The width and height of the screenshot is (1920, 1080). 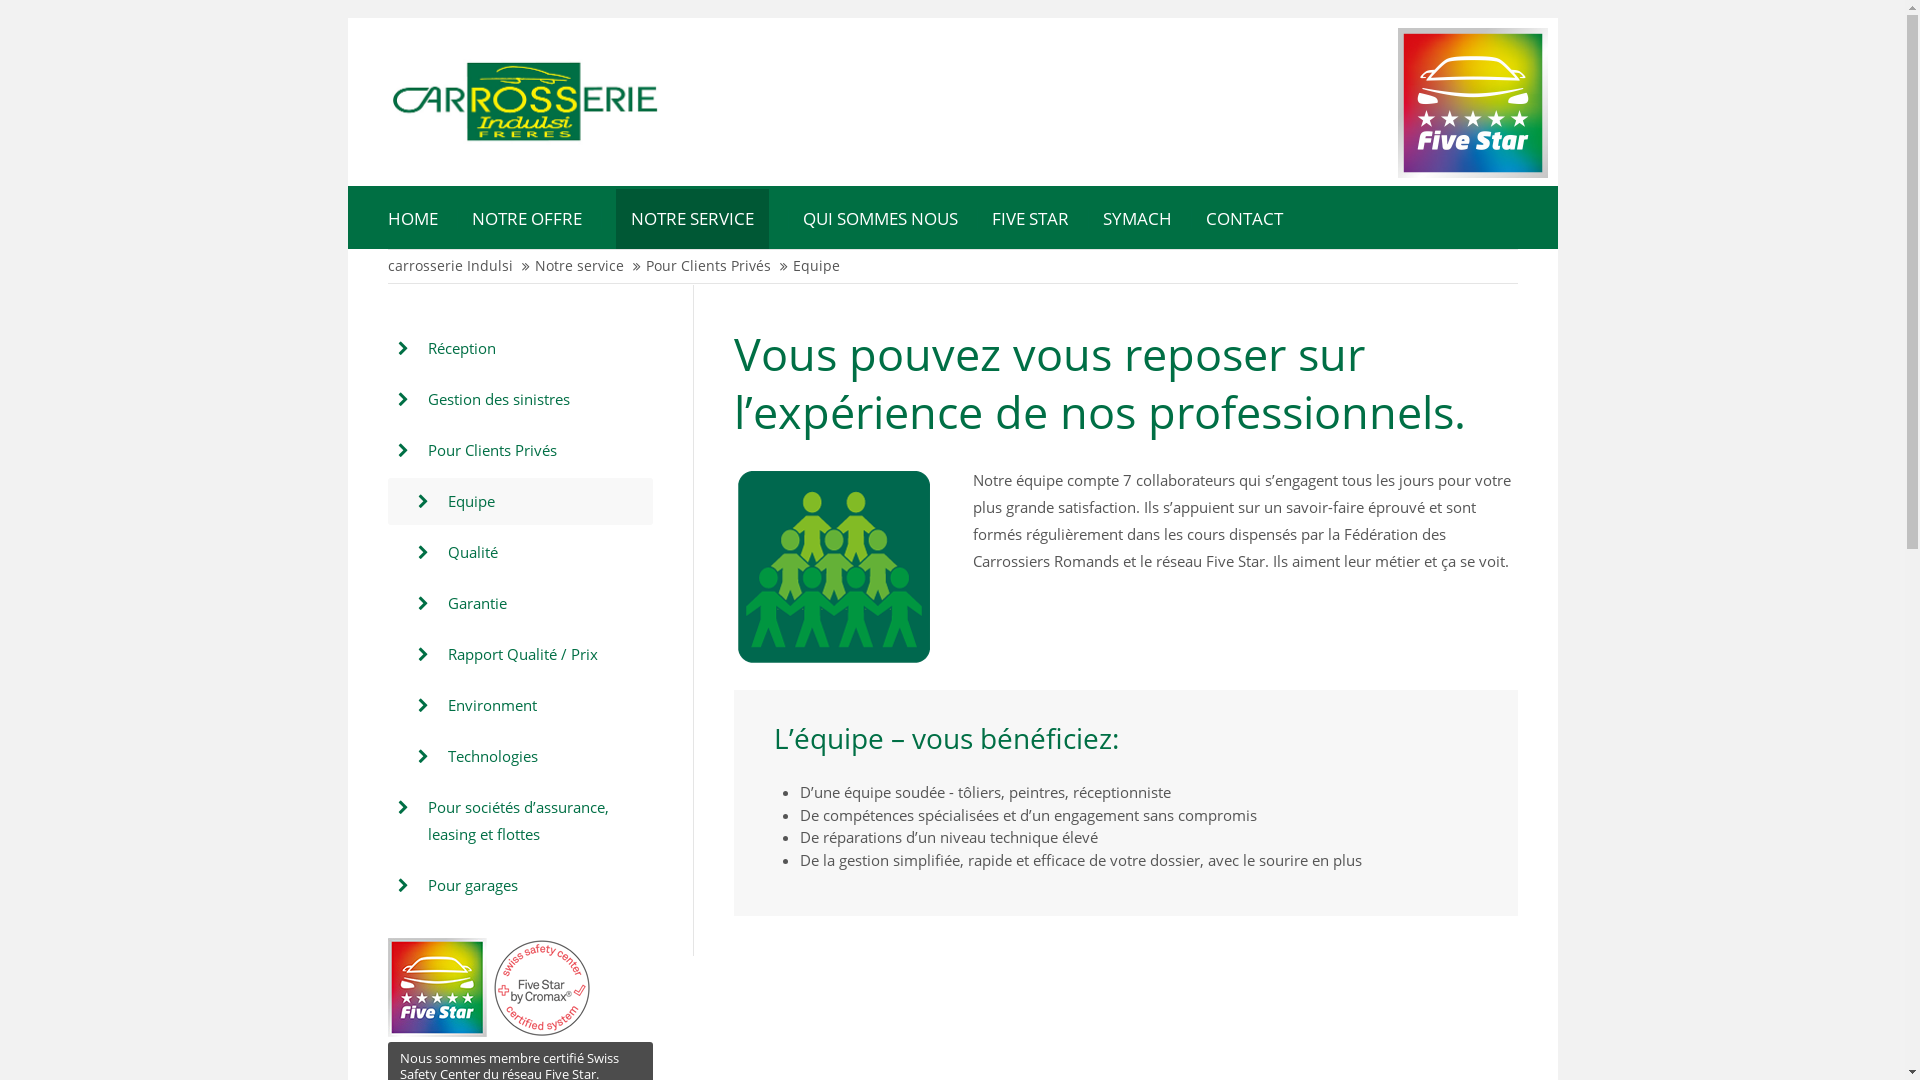 I want to click on SYMACH, so click(x=1136, y=219).